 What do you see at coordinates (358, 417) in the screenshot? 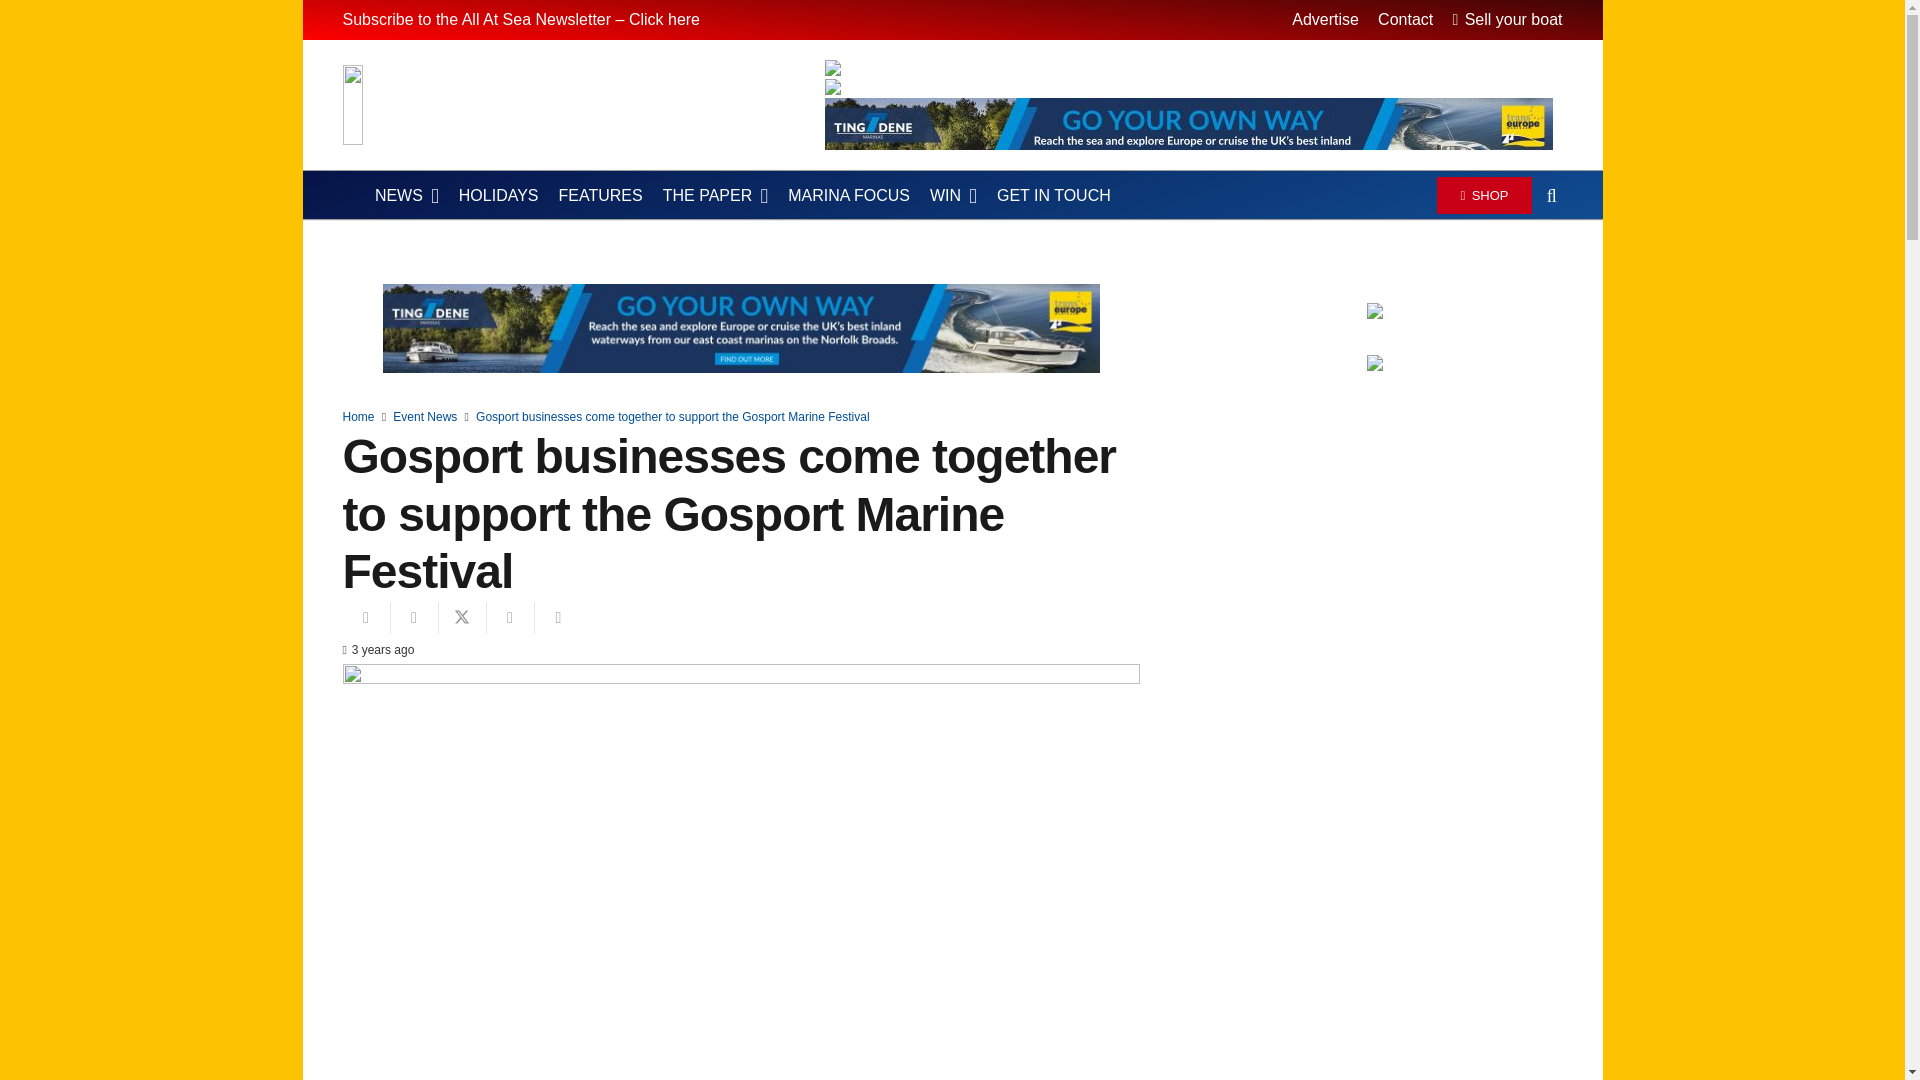
I see `Home` at bounding box center [358, 417].